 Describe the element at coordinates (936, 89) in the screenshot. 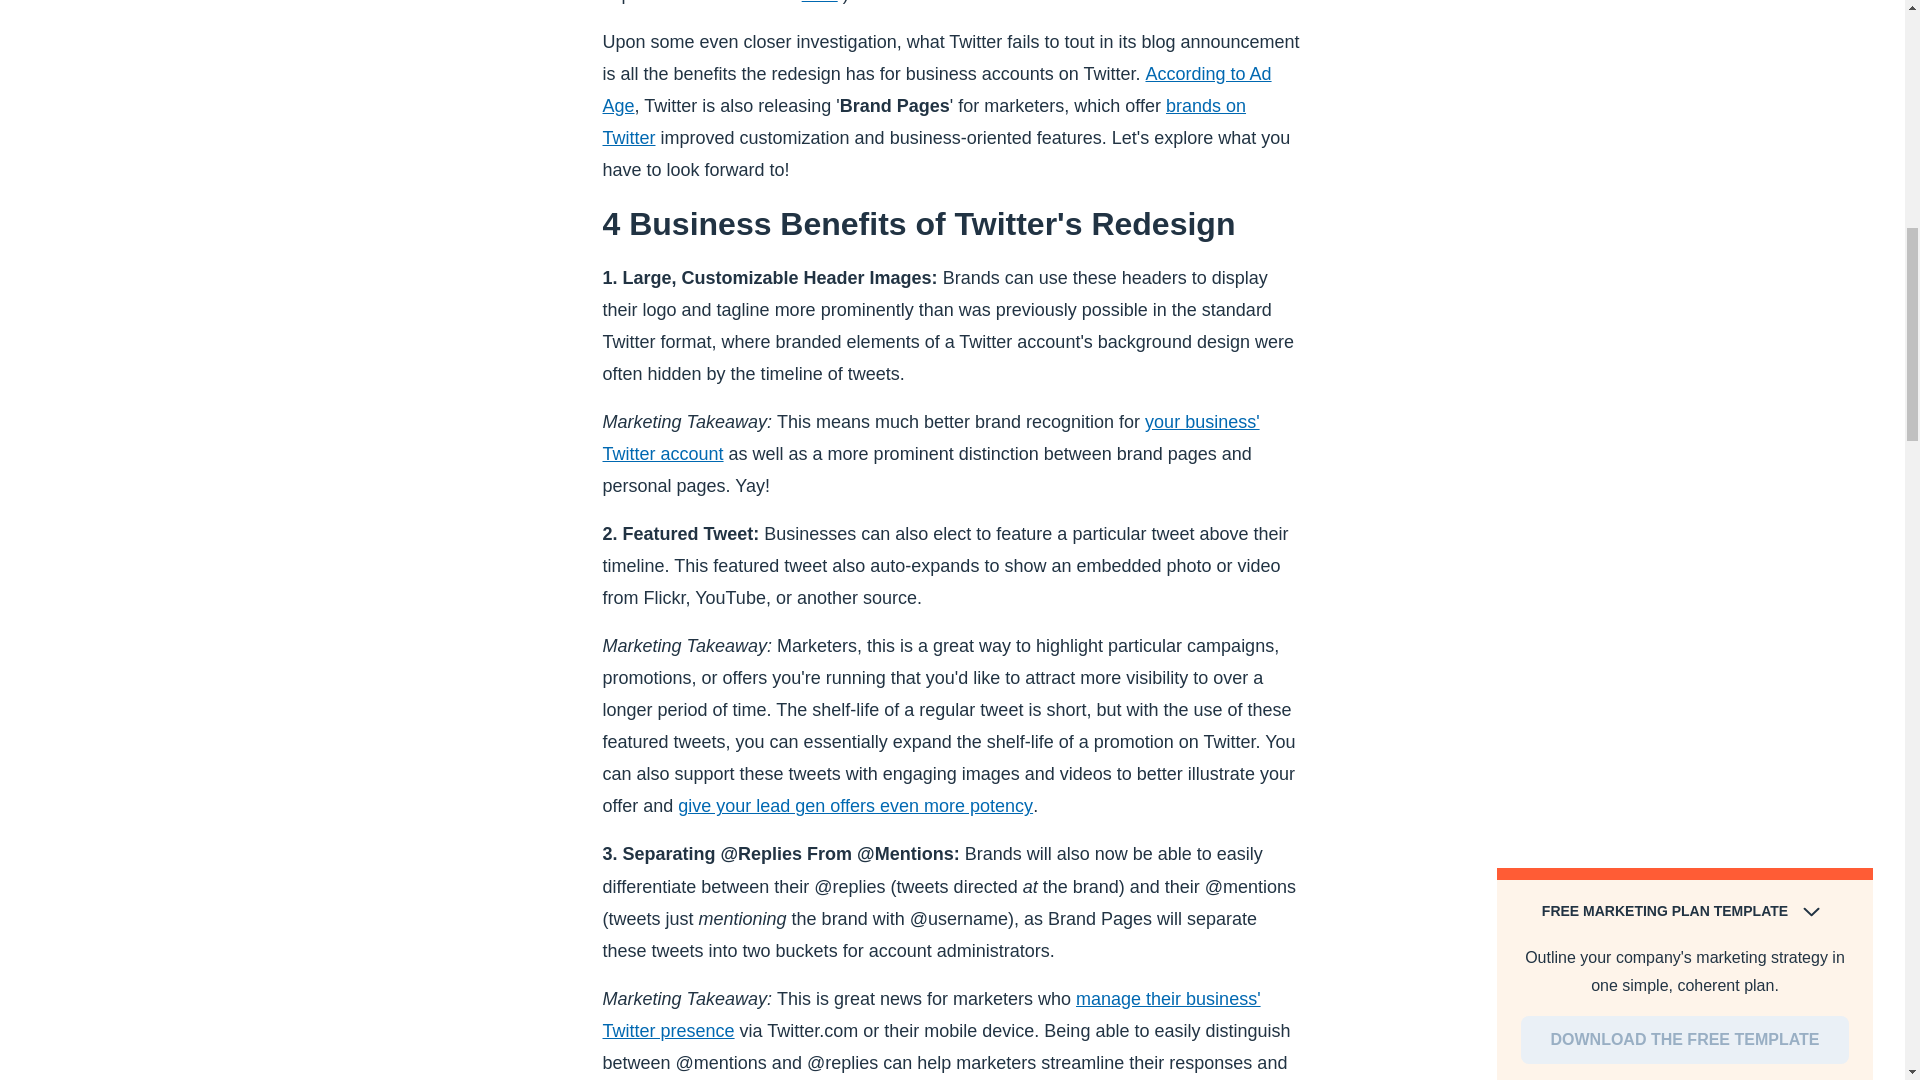

I see `According to Ad Age` at that location.